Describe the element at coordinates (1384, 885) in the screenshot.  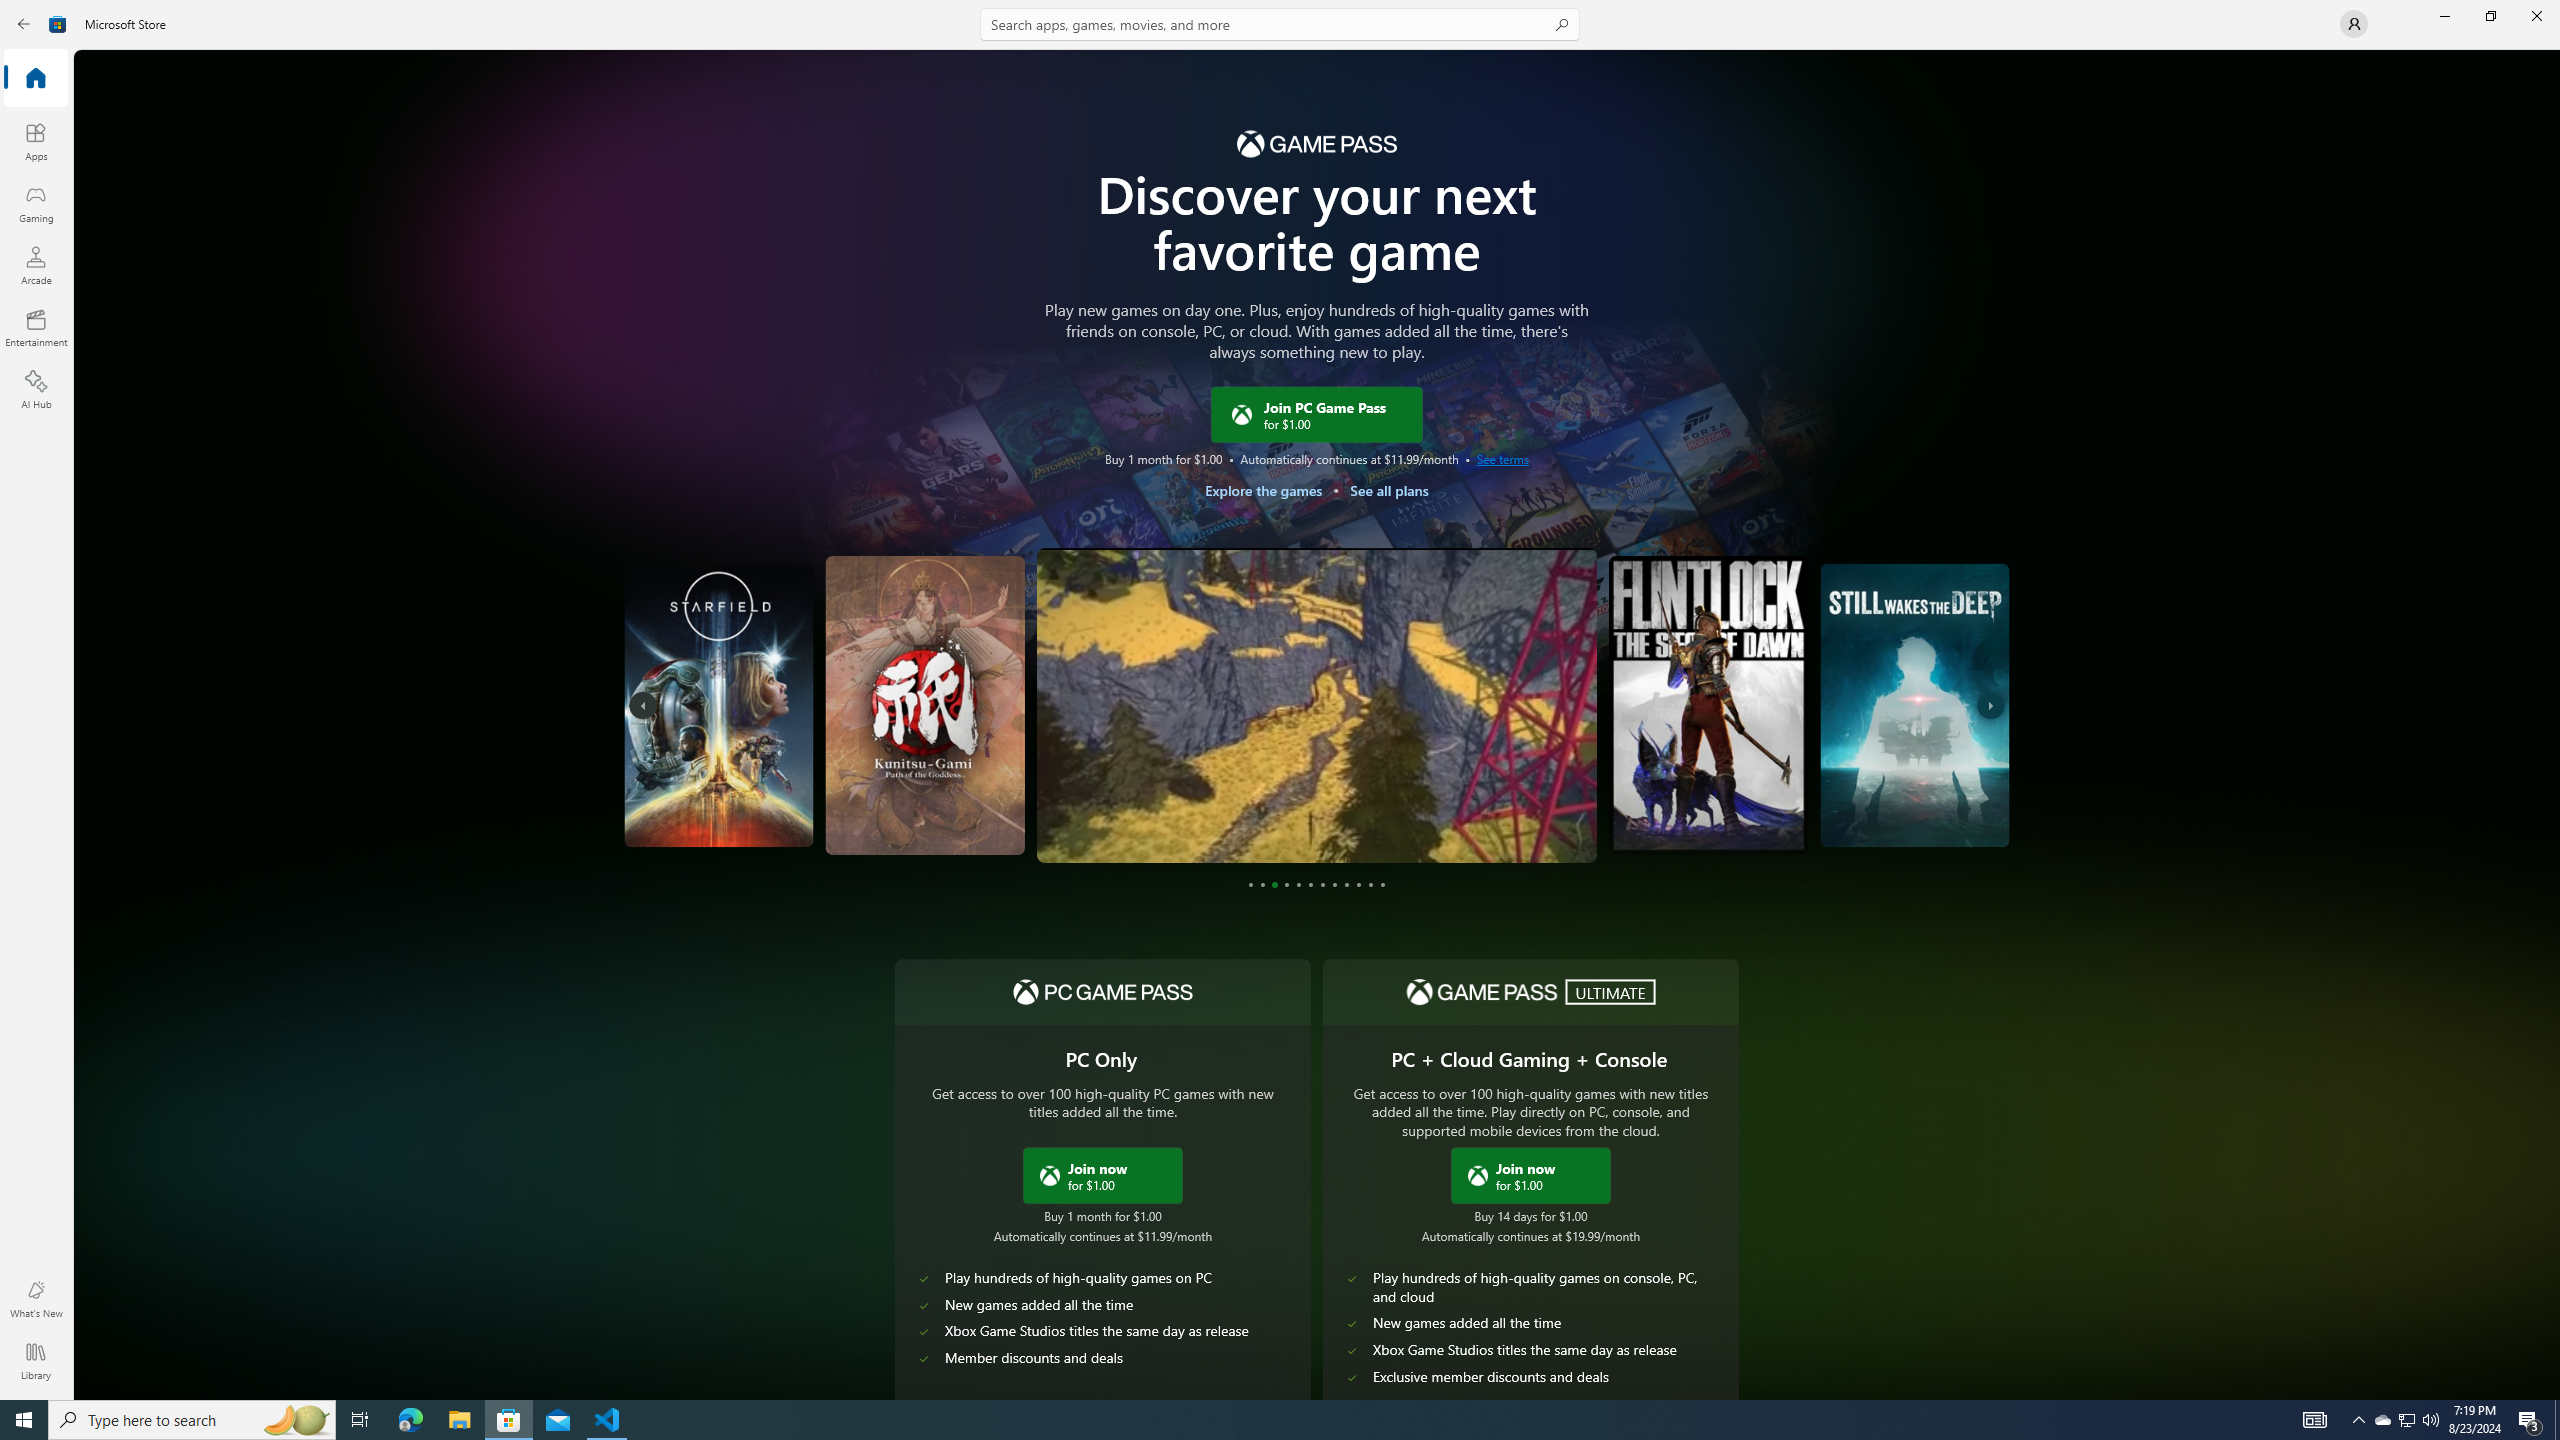
I see `Page 12` at that location.